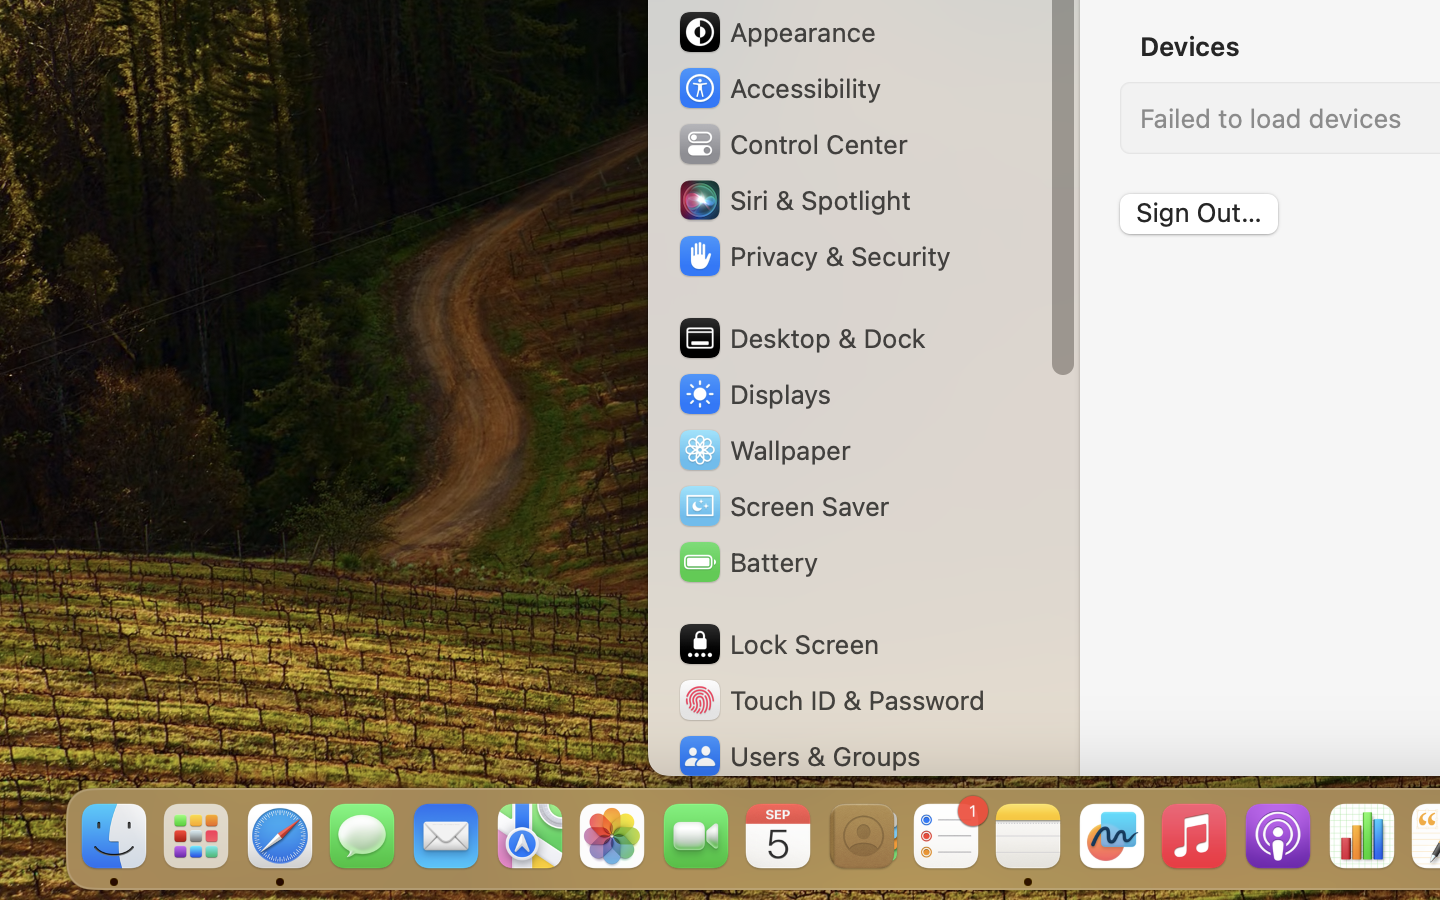 Image resolution: width=1440 pixels, height=900 pixels. I want to click on Screen Saver, so click(783, 506).